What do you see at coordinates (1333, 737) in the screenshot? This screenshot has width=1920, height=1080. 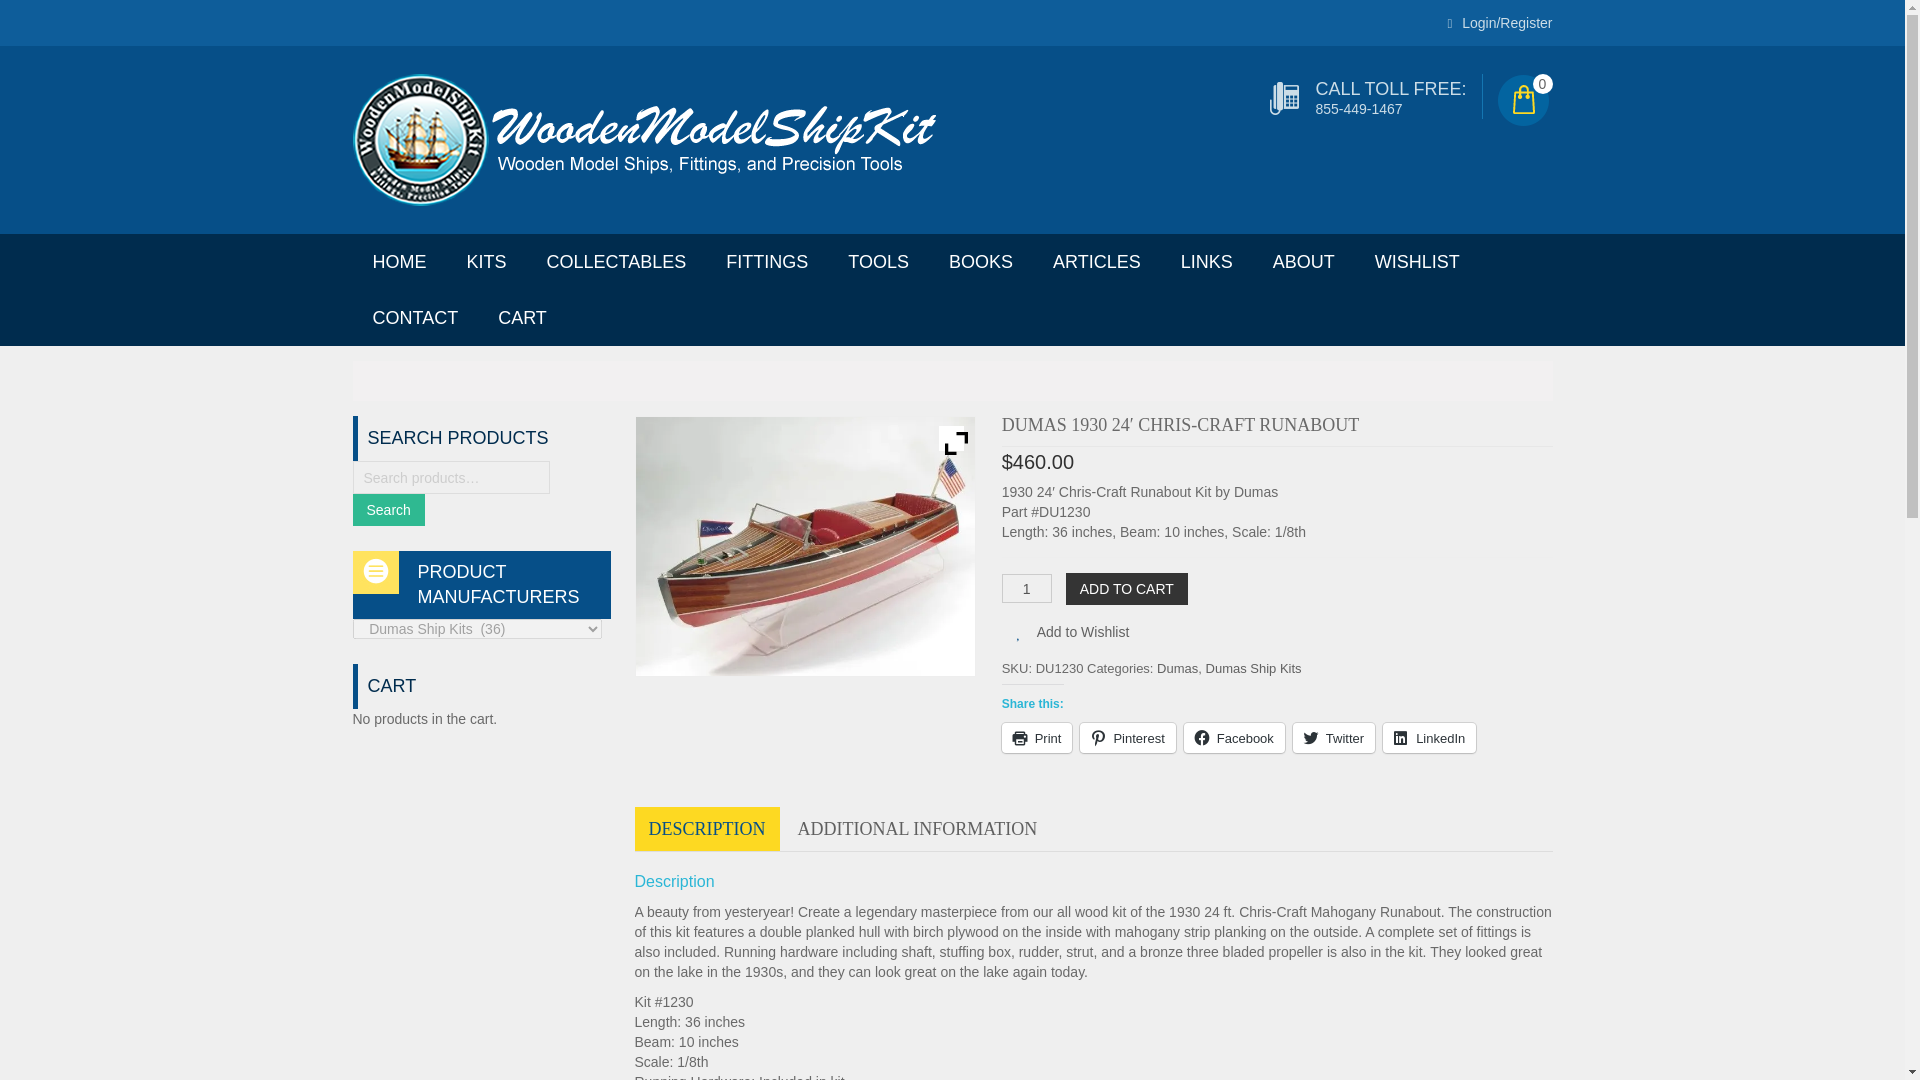 I see `Twitter` at bounding box center [1333, 737].